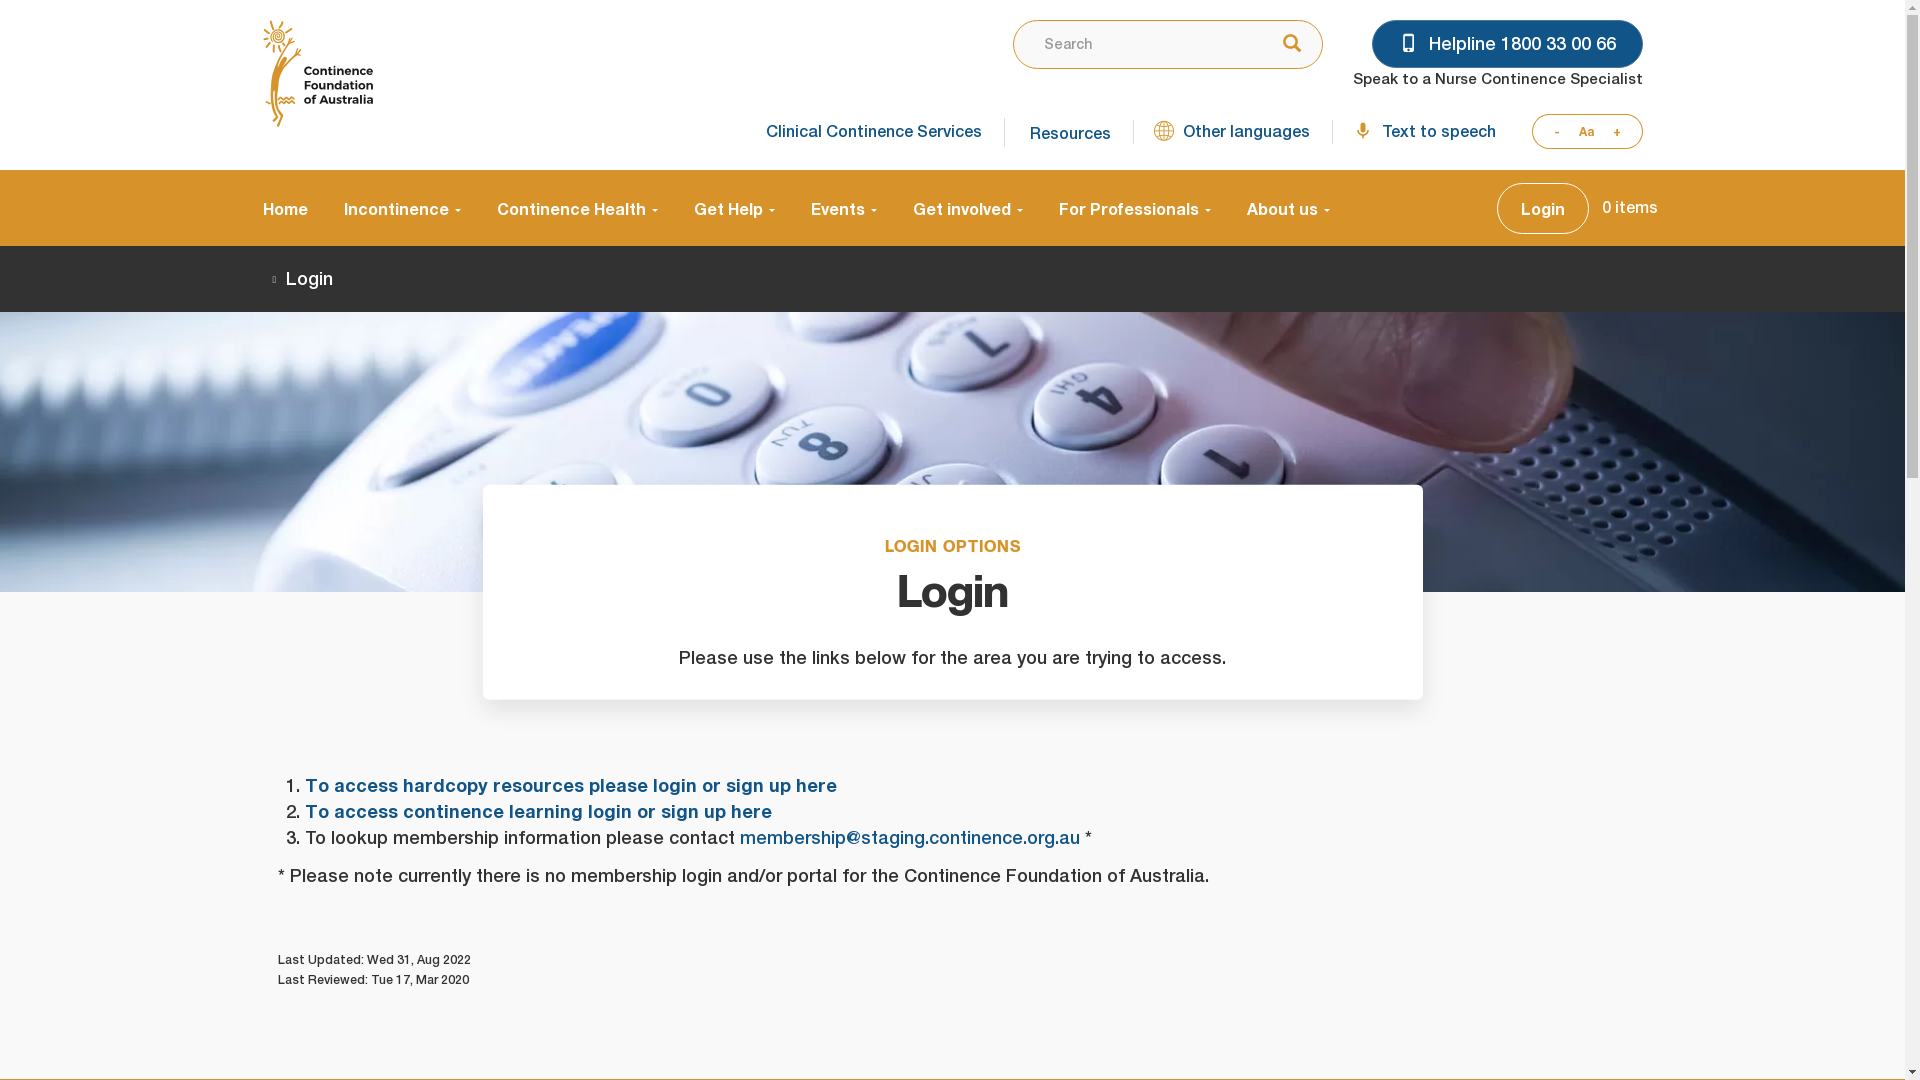 This screenshot has width=1920, height=1080. Describe the element at coordinates (1232, 132) in the screenshot. I see `Other languages` at that location.